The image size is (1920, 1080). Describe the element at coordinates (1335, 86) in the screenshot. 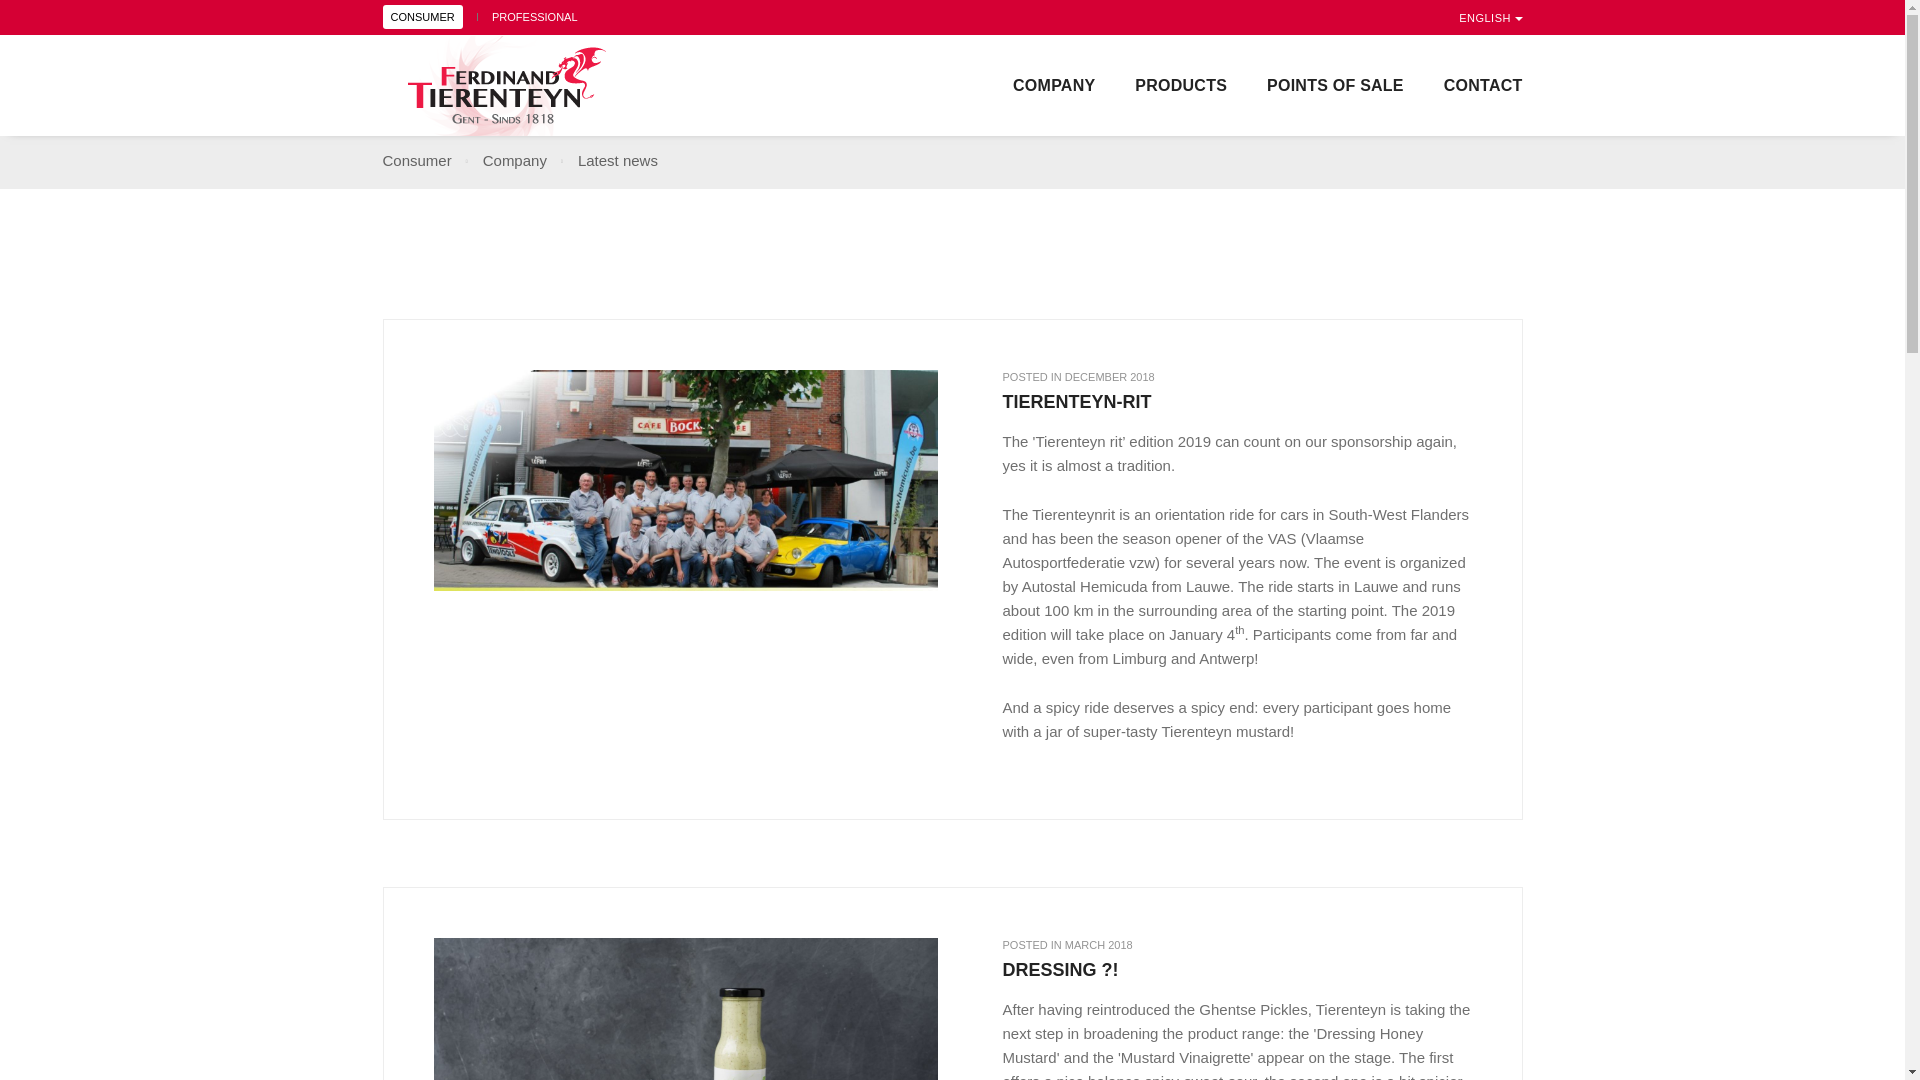

I see `POINTS OF SALE` at that location.